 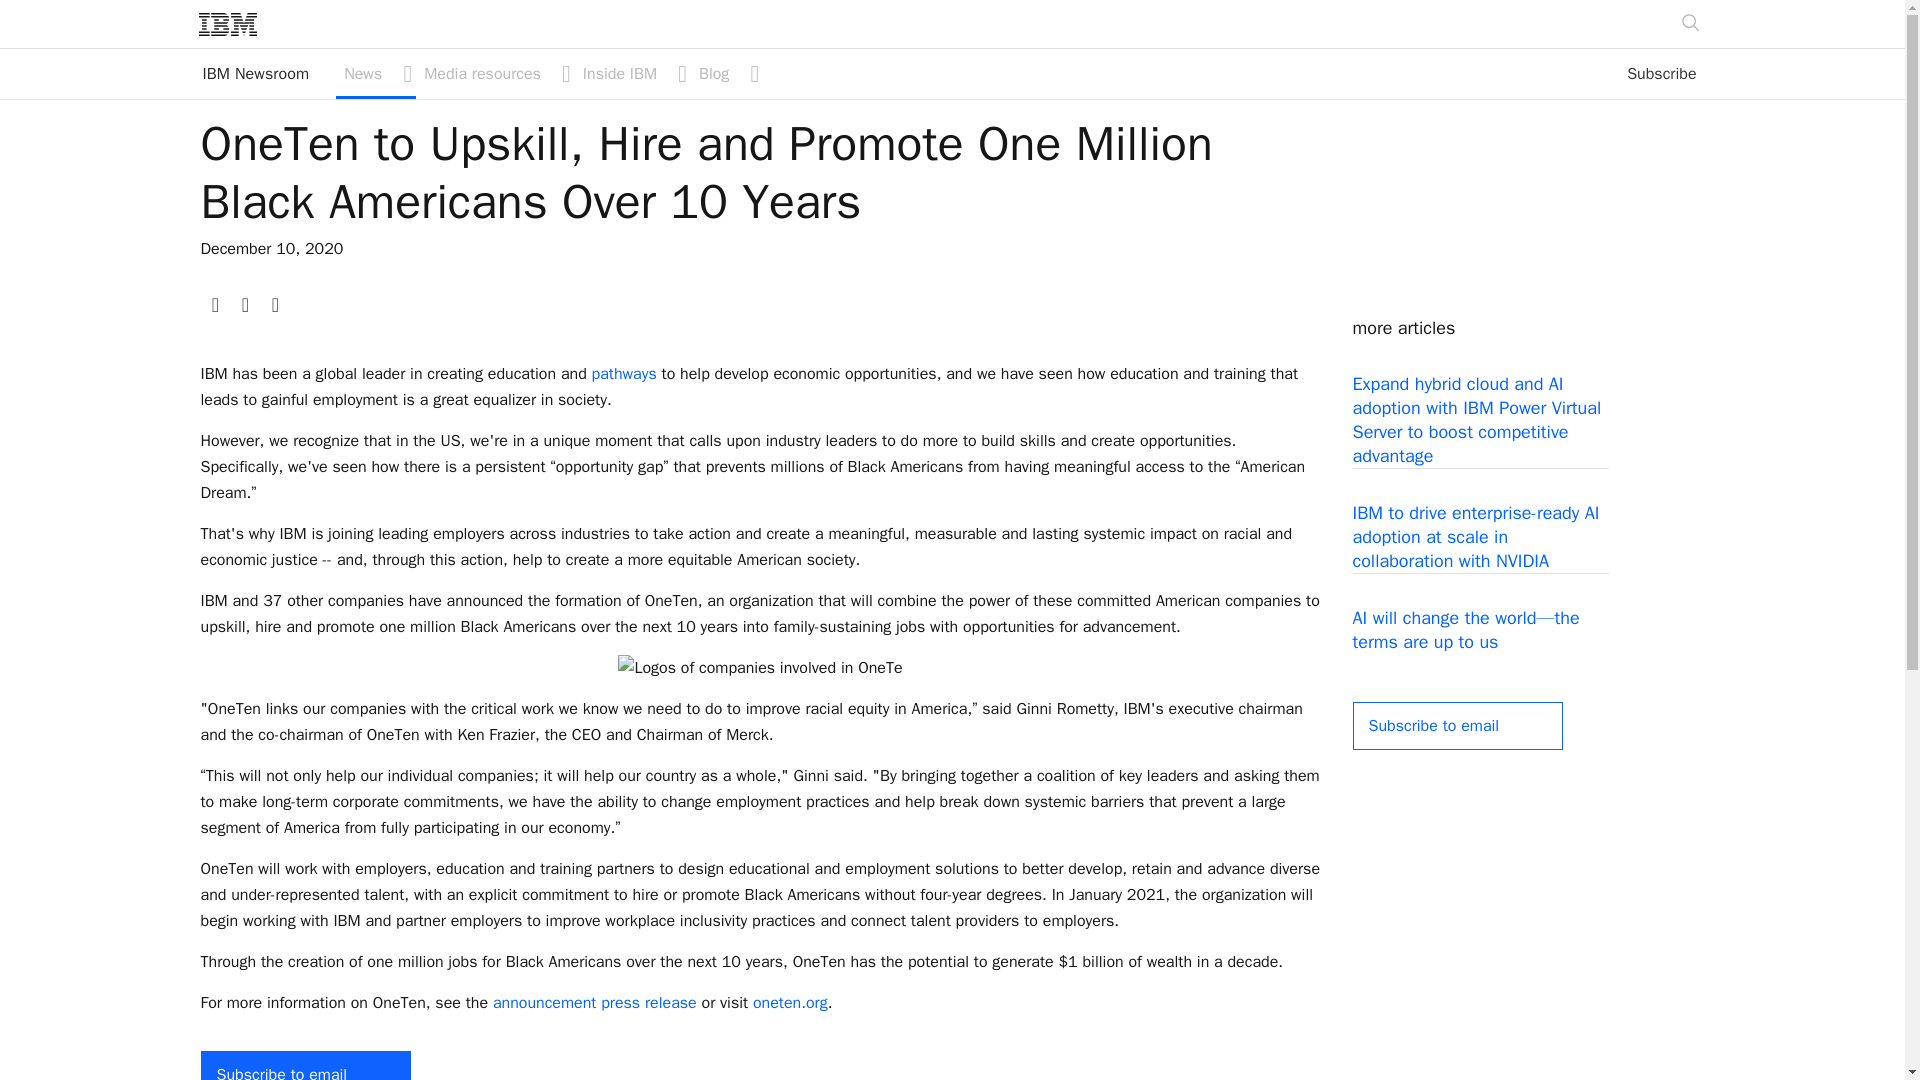 What do you see at coordinates (624, 374) in the screenshot?
I see `pathways` at bounding box center [624, 374].